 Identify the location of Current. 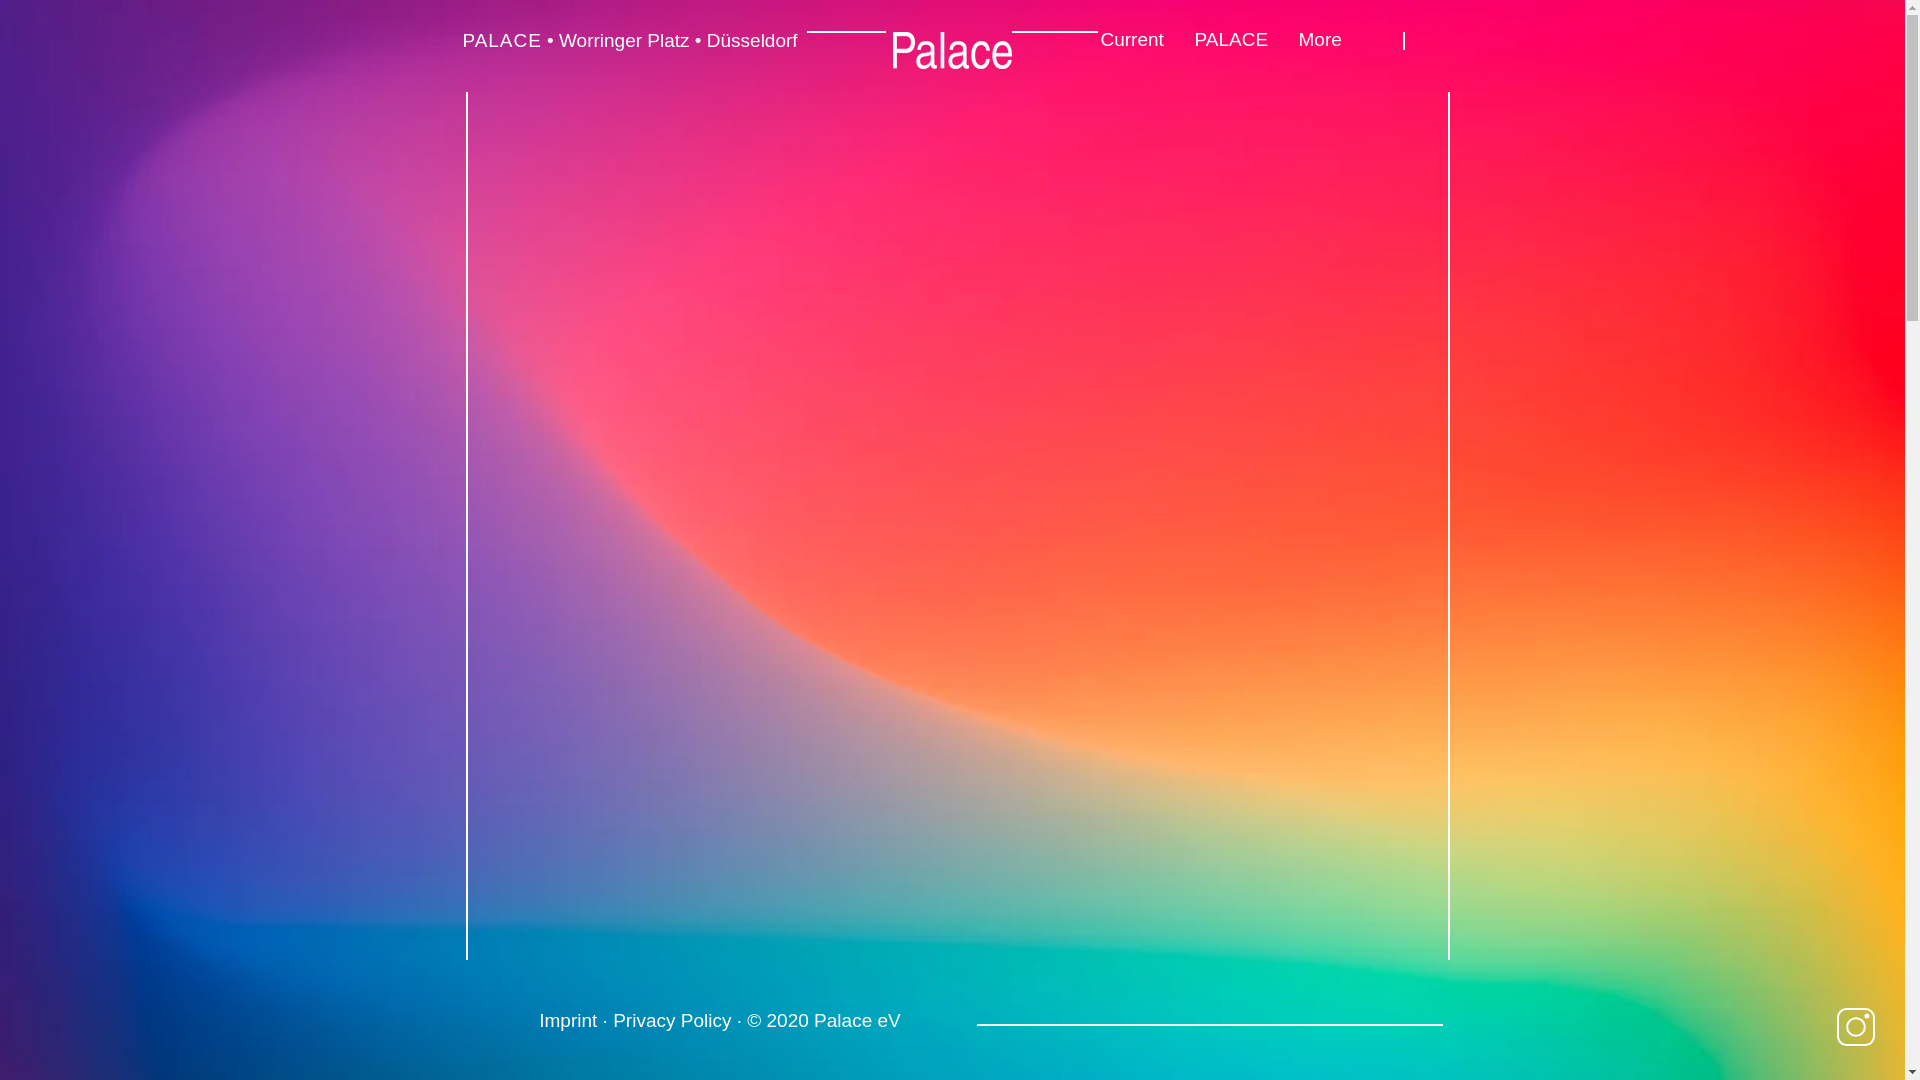
(1133, 38).